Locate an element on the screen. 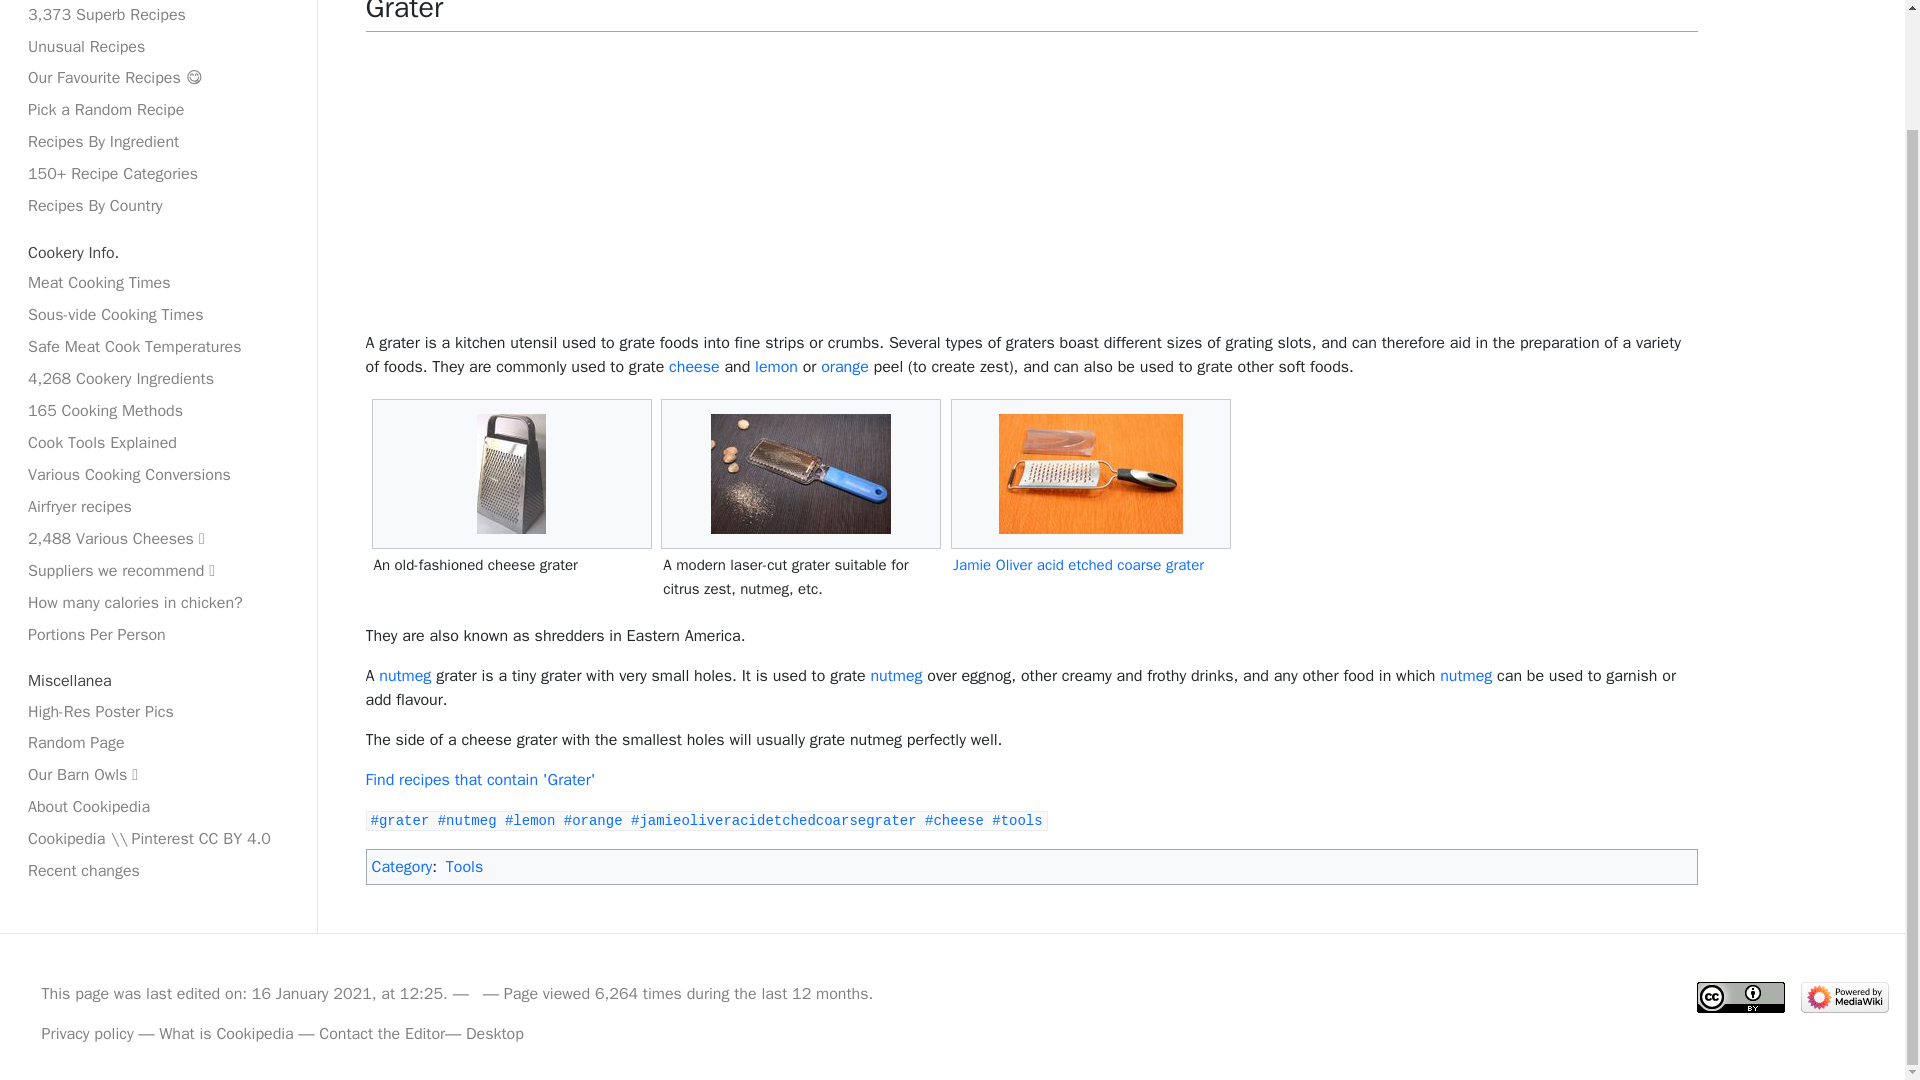 Image resolution: width=1920 pixels, height=1080 pixels. Sous-vide Cooking Times is located at coordinates (158, 315).